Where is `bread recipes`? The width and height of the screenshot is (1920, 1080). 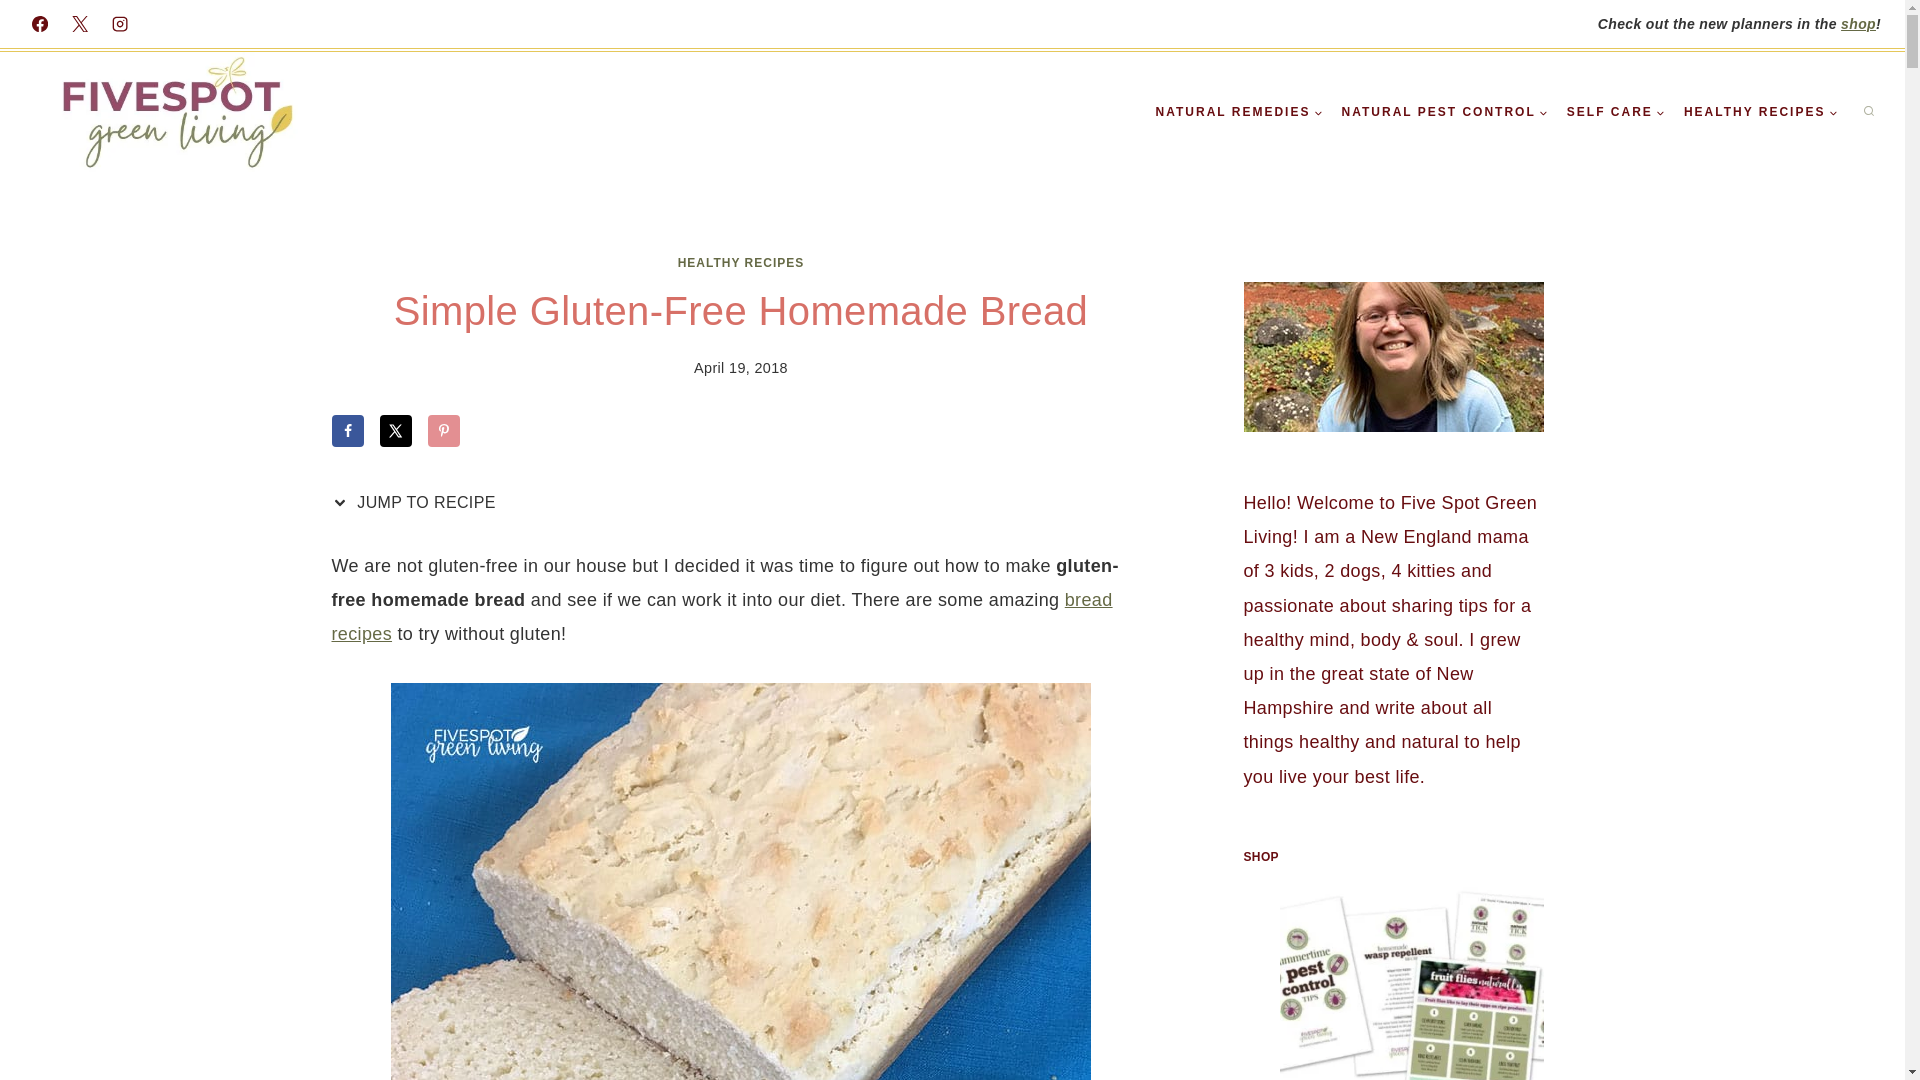 bread recipes is located at coordinates (722, 616).